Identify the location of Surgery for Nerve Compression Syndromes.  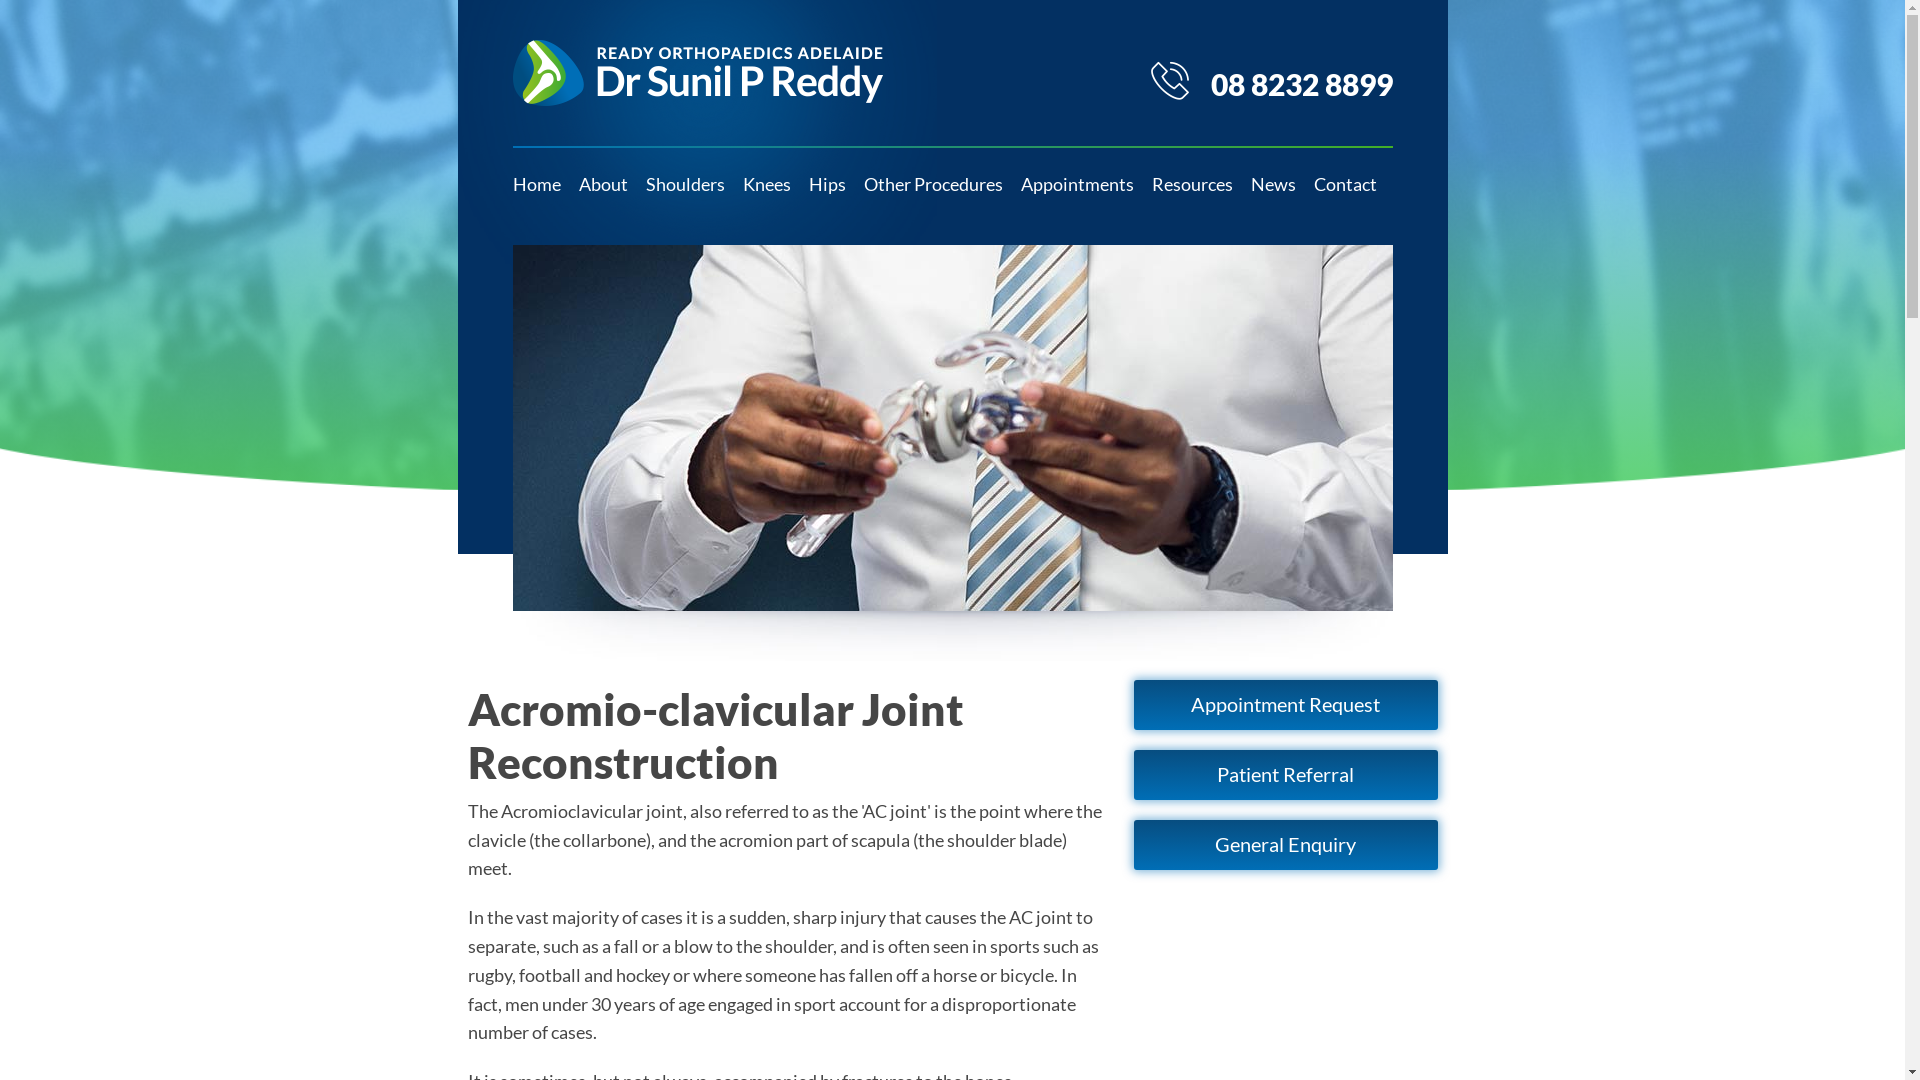
(932, 354).